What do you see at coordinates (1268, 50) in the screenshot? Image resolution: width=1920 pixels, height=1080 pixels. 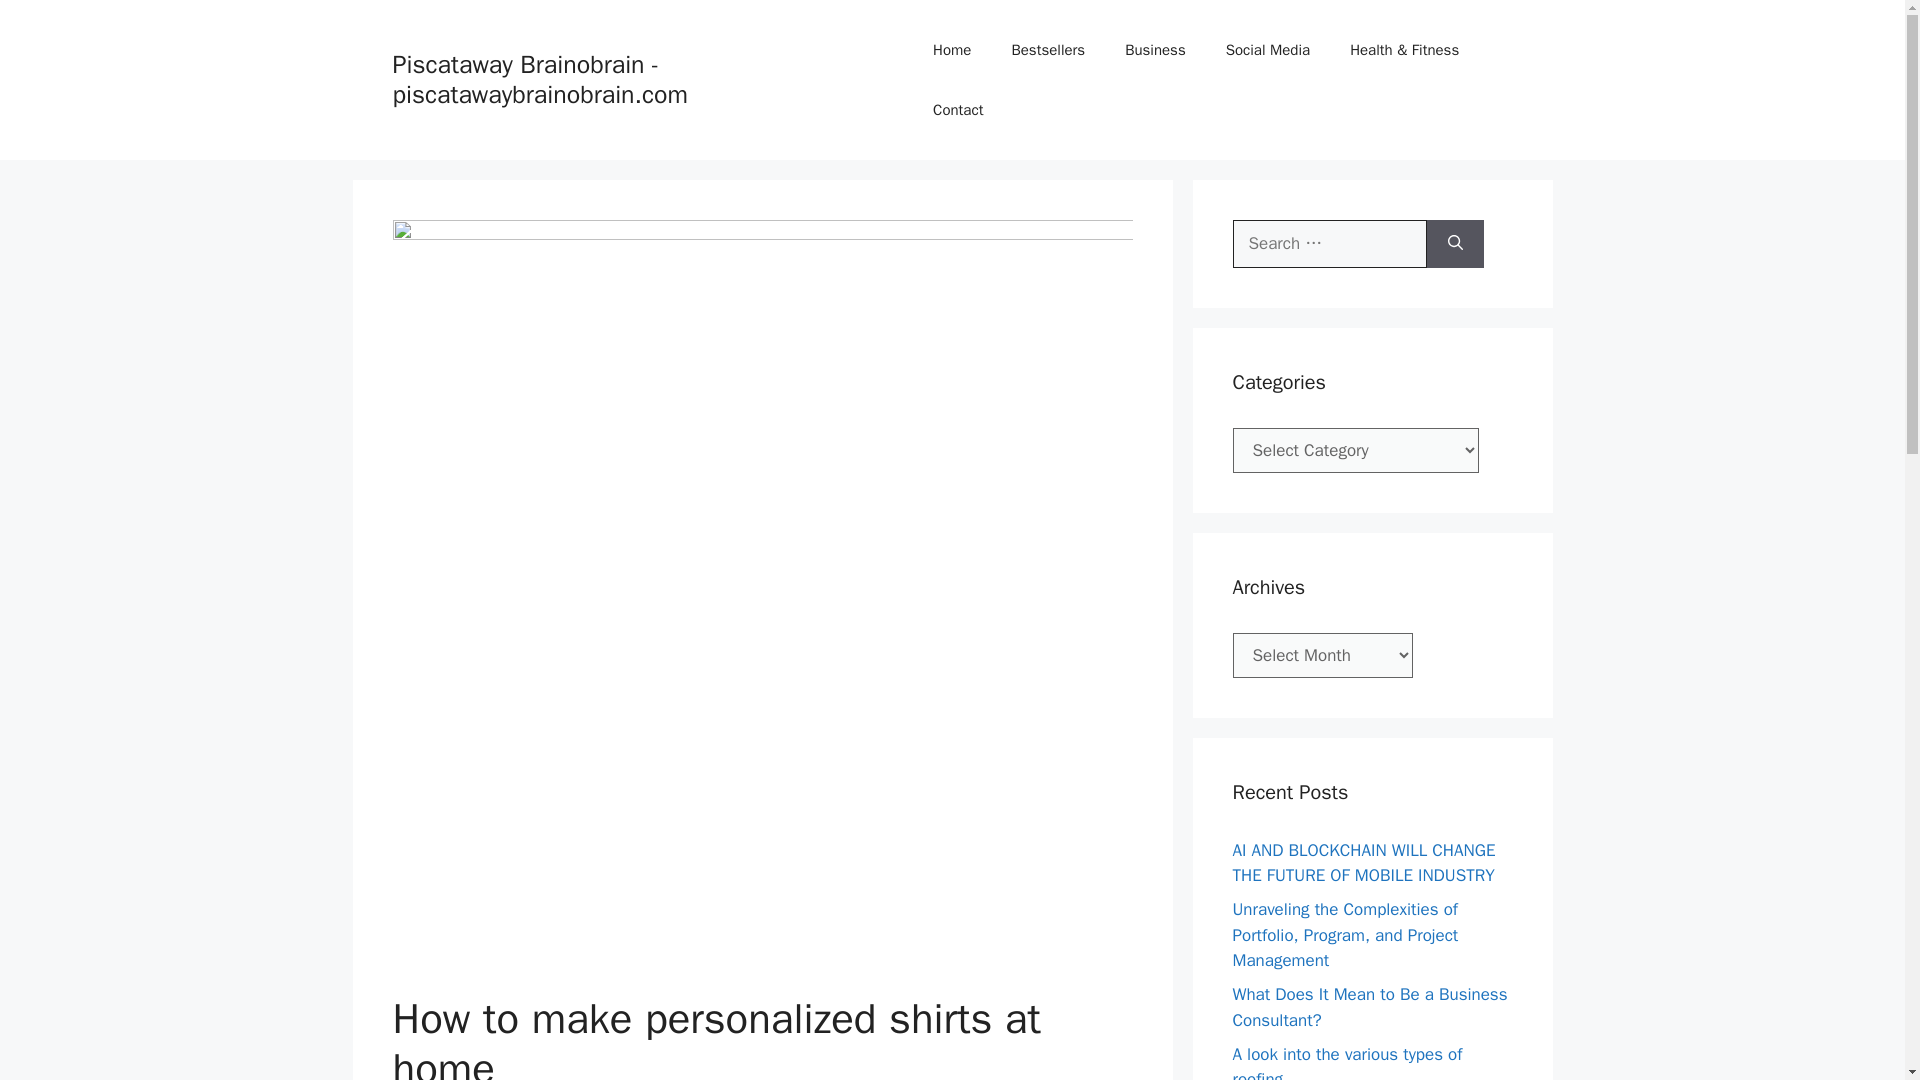 I see `Social Media` at bounding box center [1268, 50].